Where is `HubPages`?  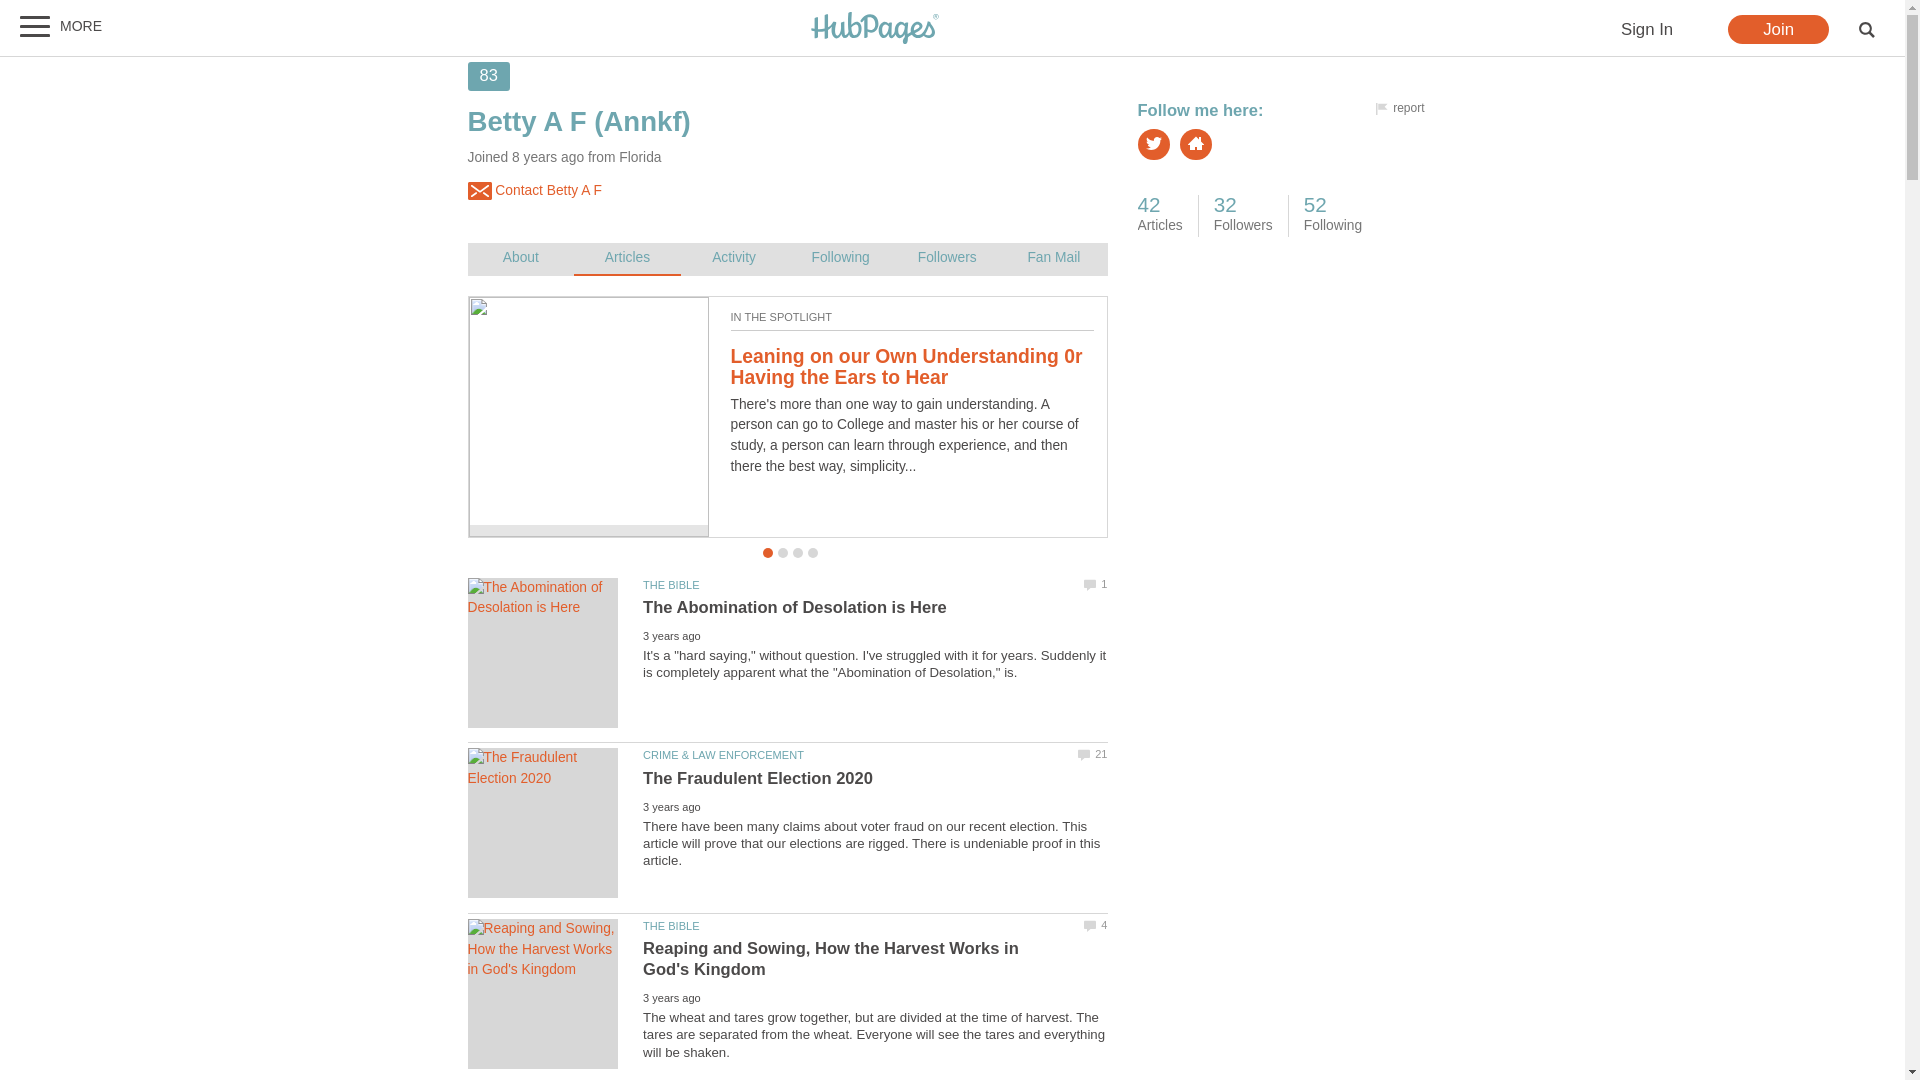 HubPages is located at coordinates (875, 28).